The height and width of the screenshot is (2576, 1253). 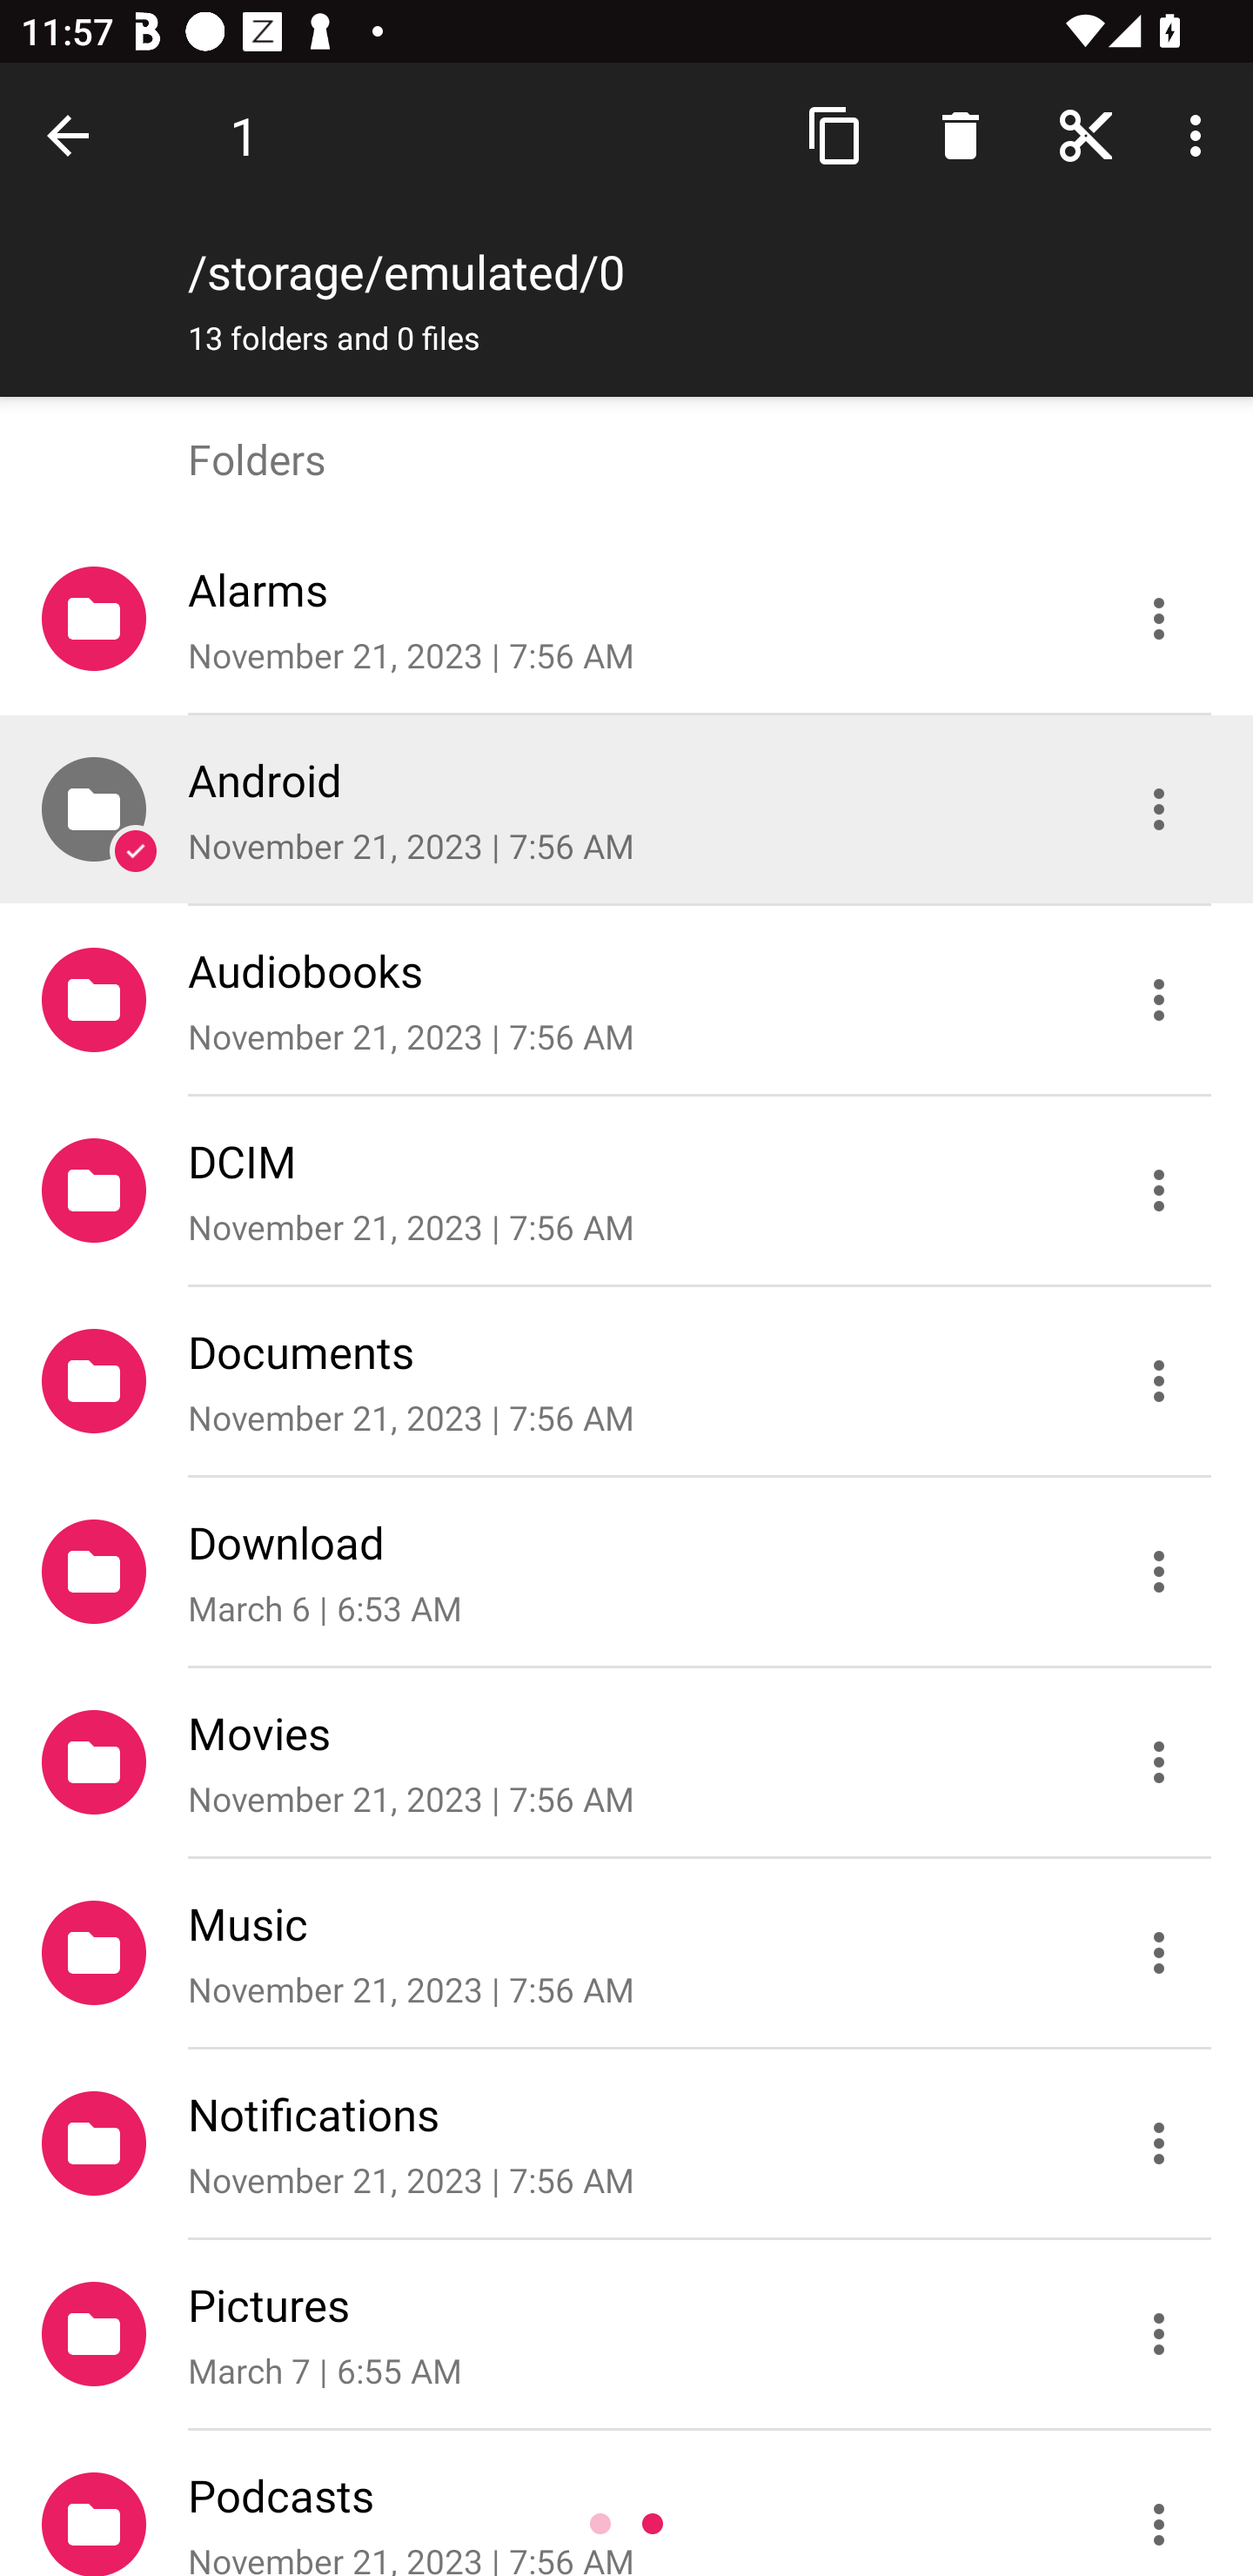 I want to click on Done, so click(x=73, y=134).